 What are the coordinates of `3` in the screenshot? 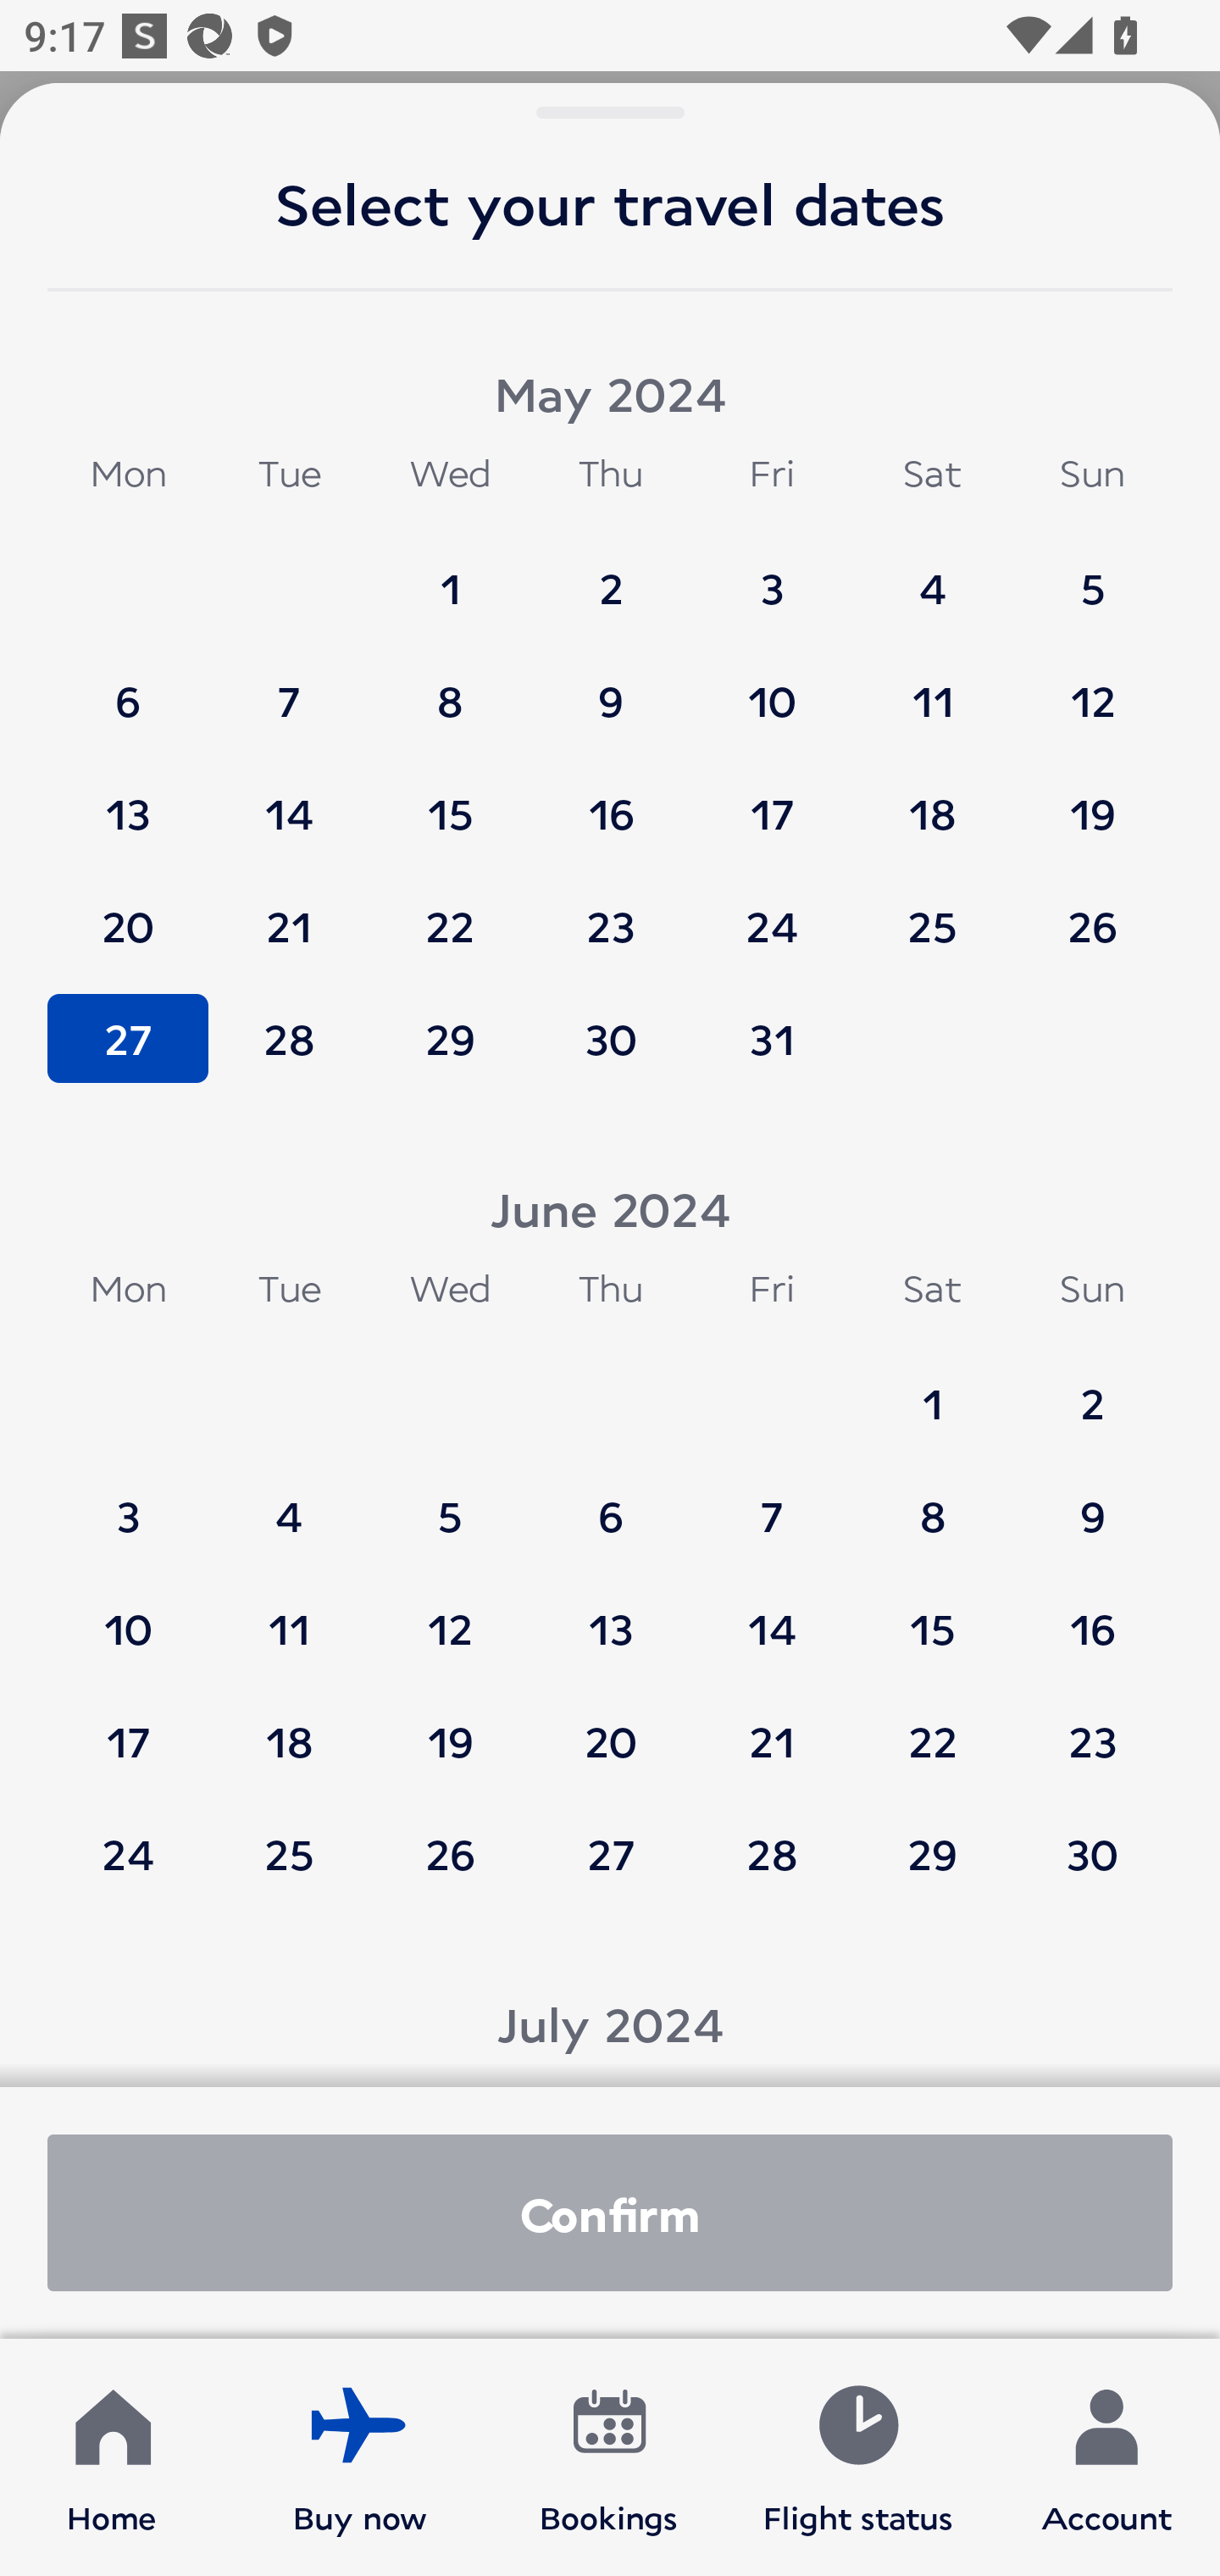 It's located at (128, 1502).